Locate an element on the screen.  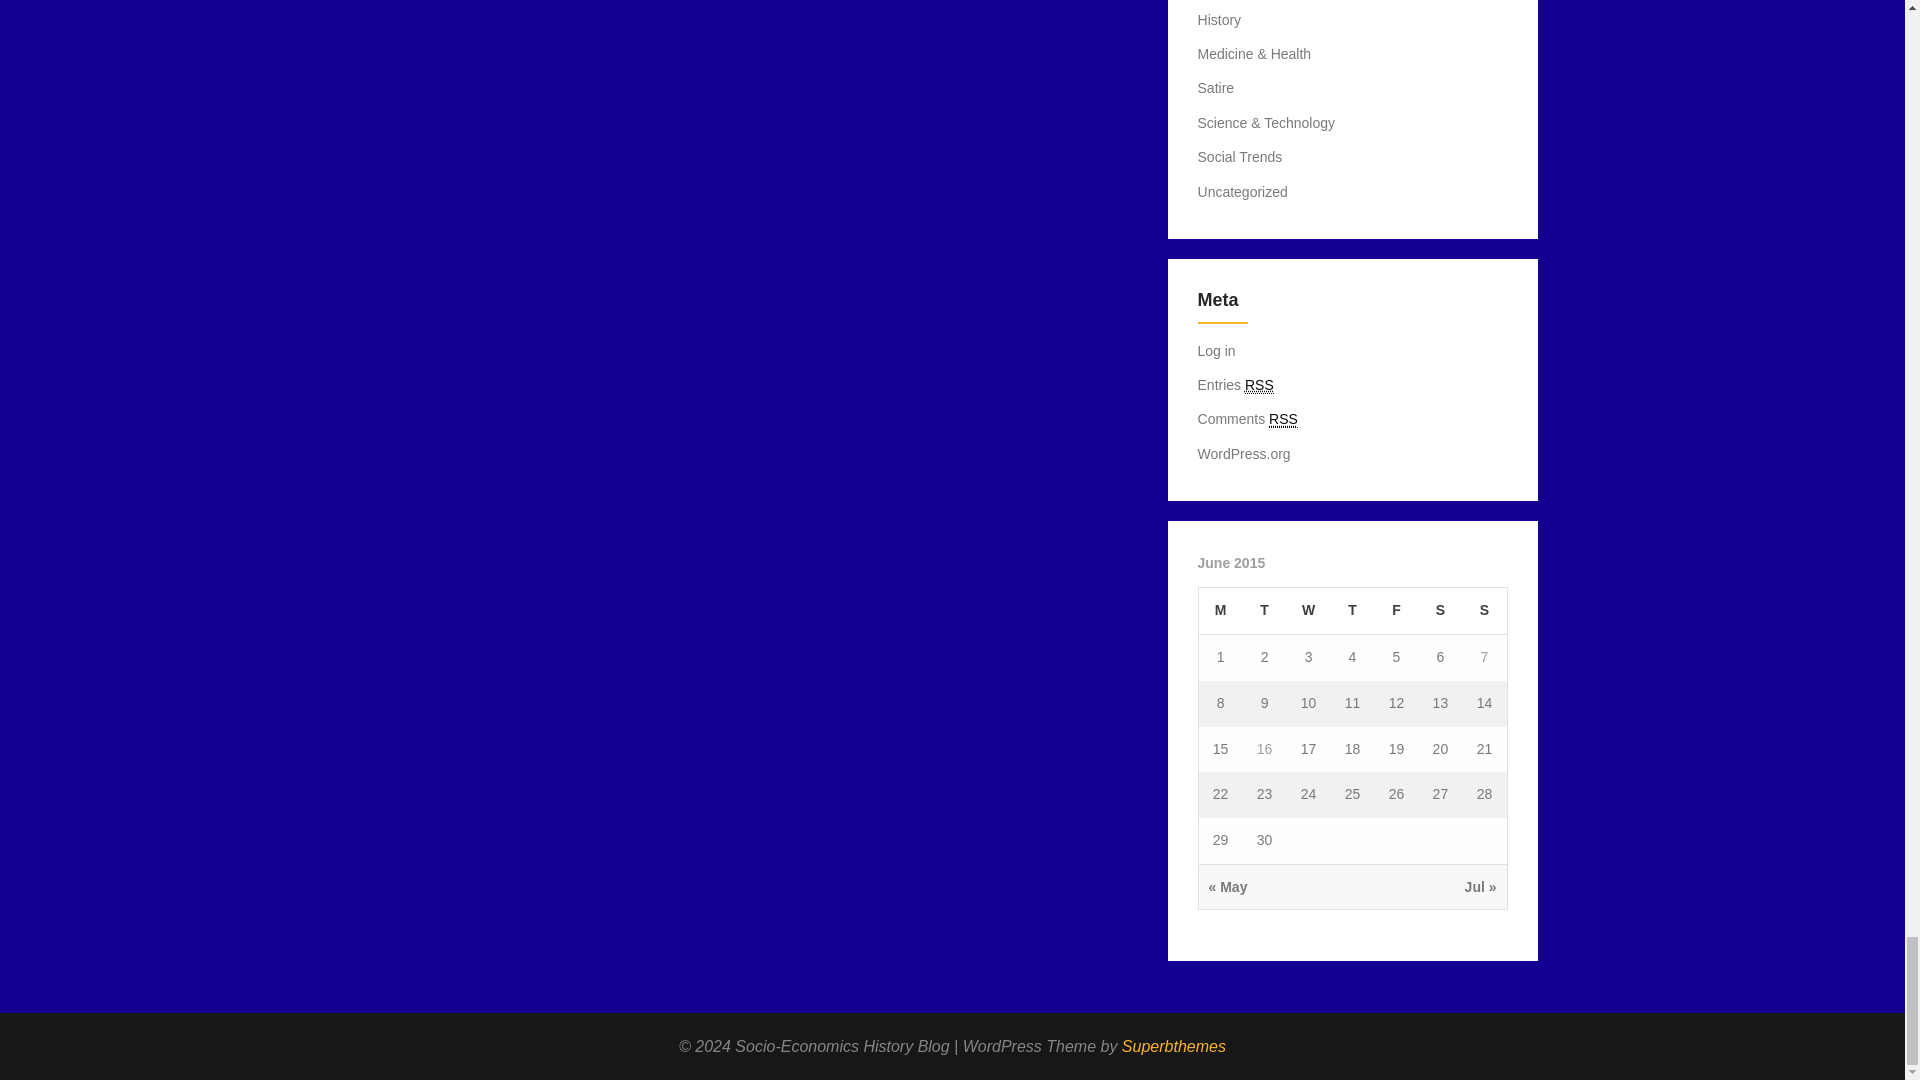
Thursday is located at coordinates (1352, 610).